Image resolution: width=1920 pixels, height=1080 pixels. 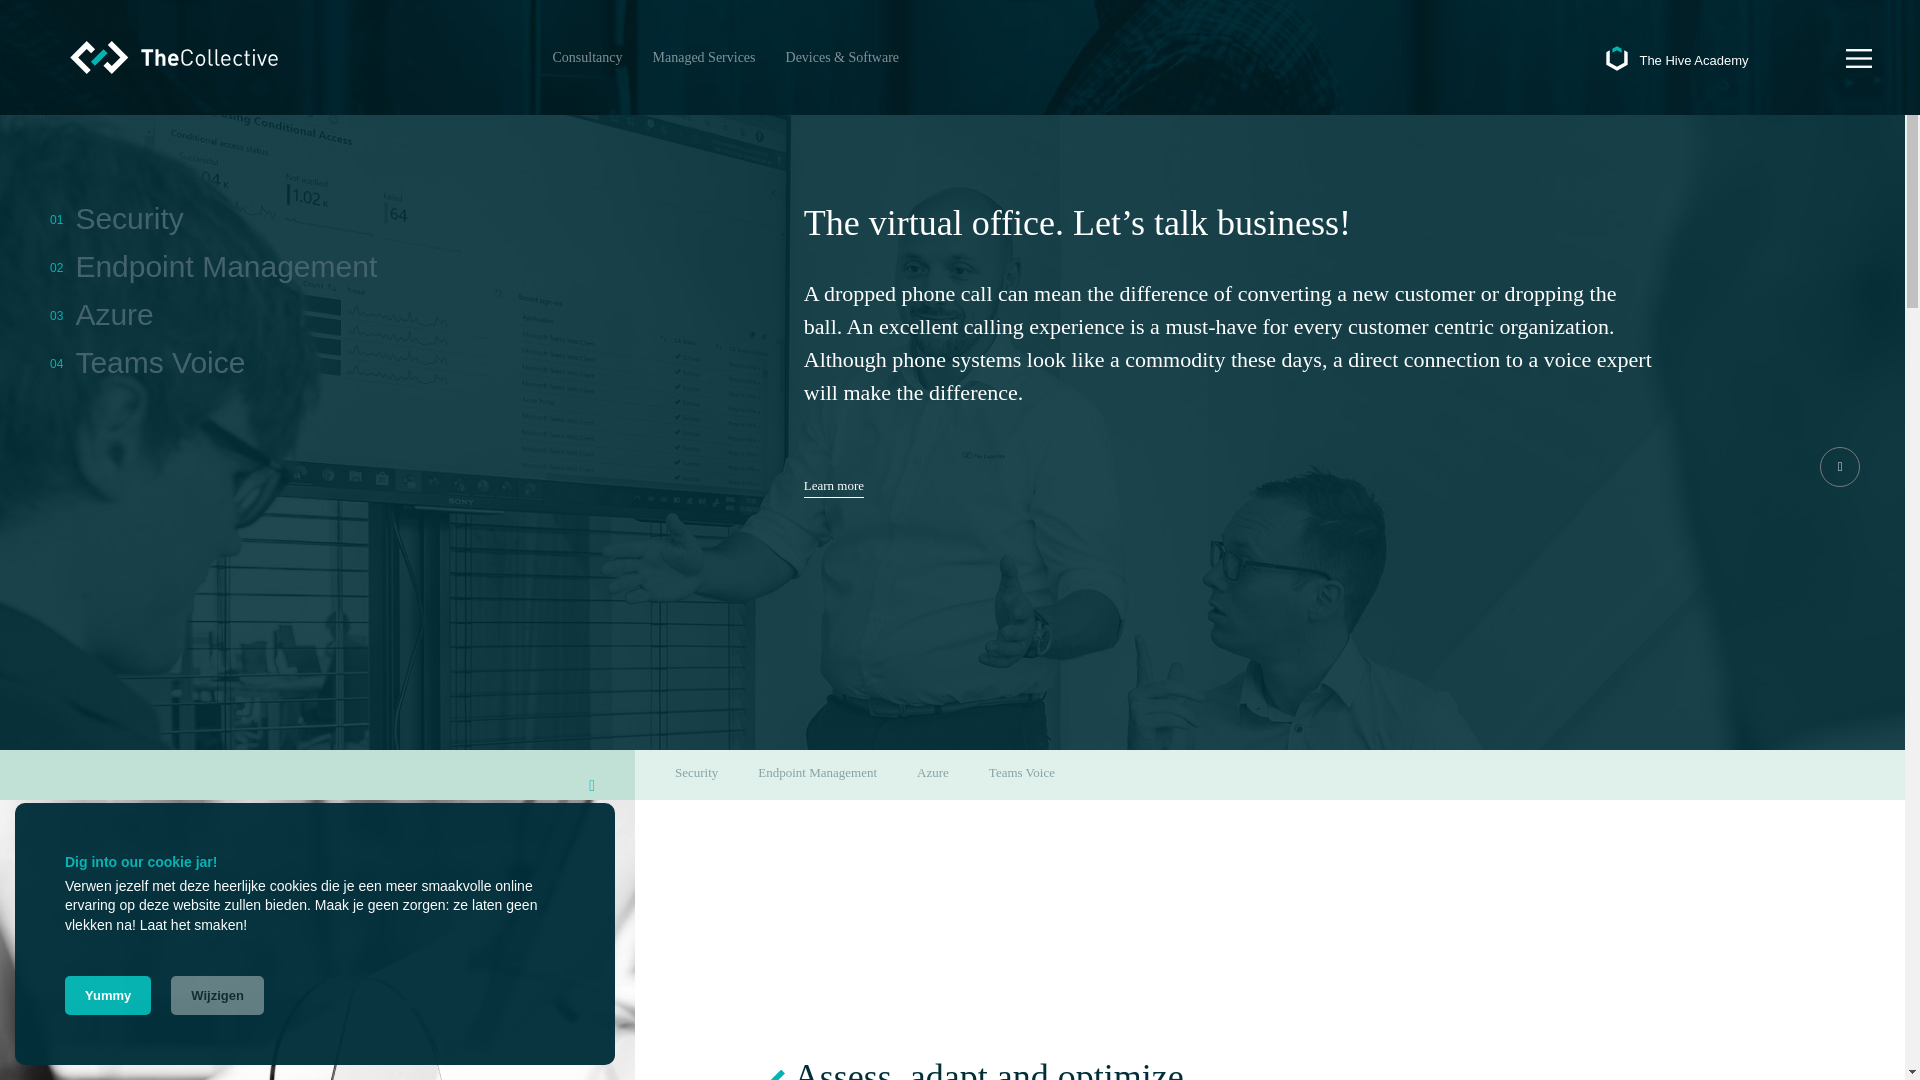 I want to click on Teams Voice, so click(x=1021, y=772).